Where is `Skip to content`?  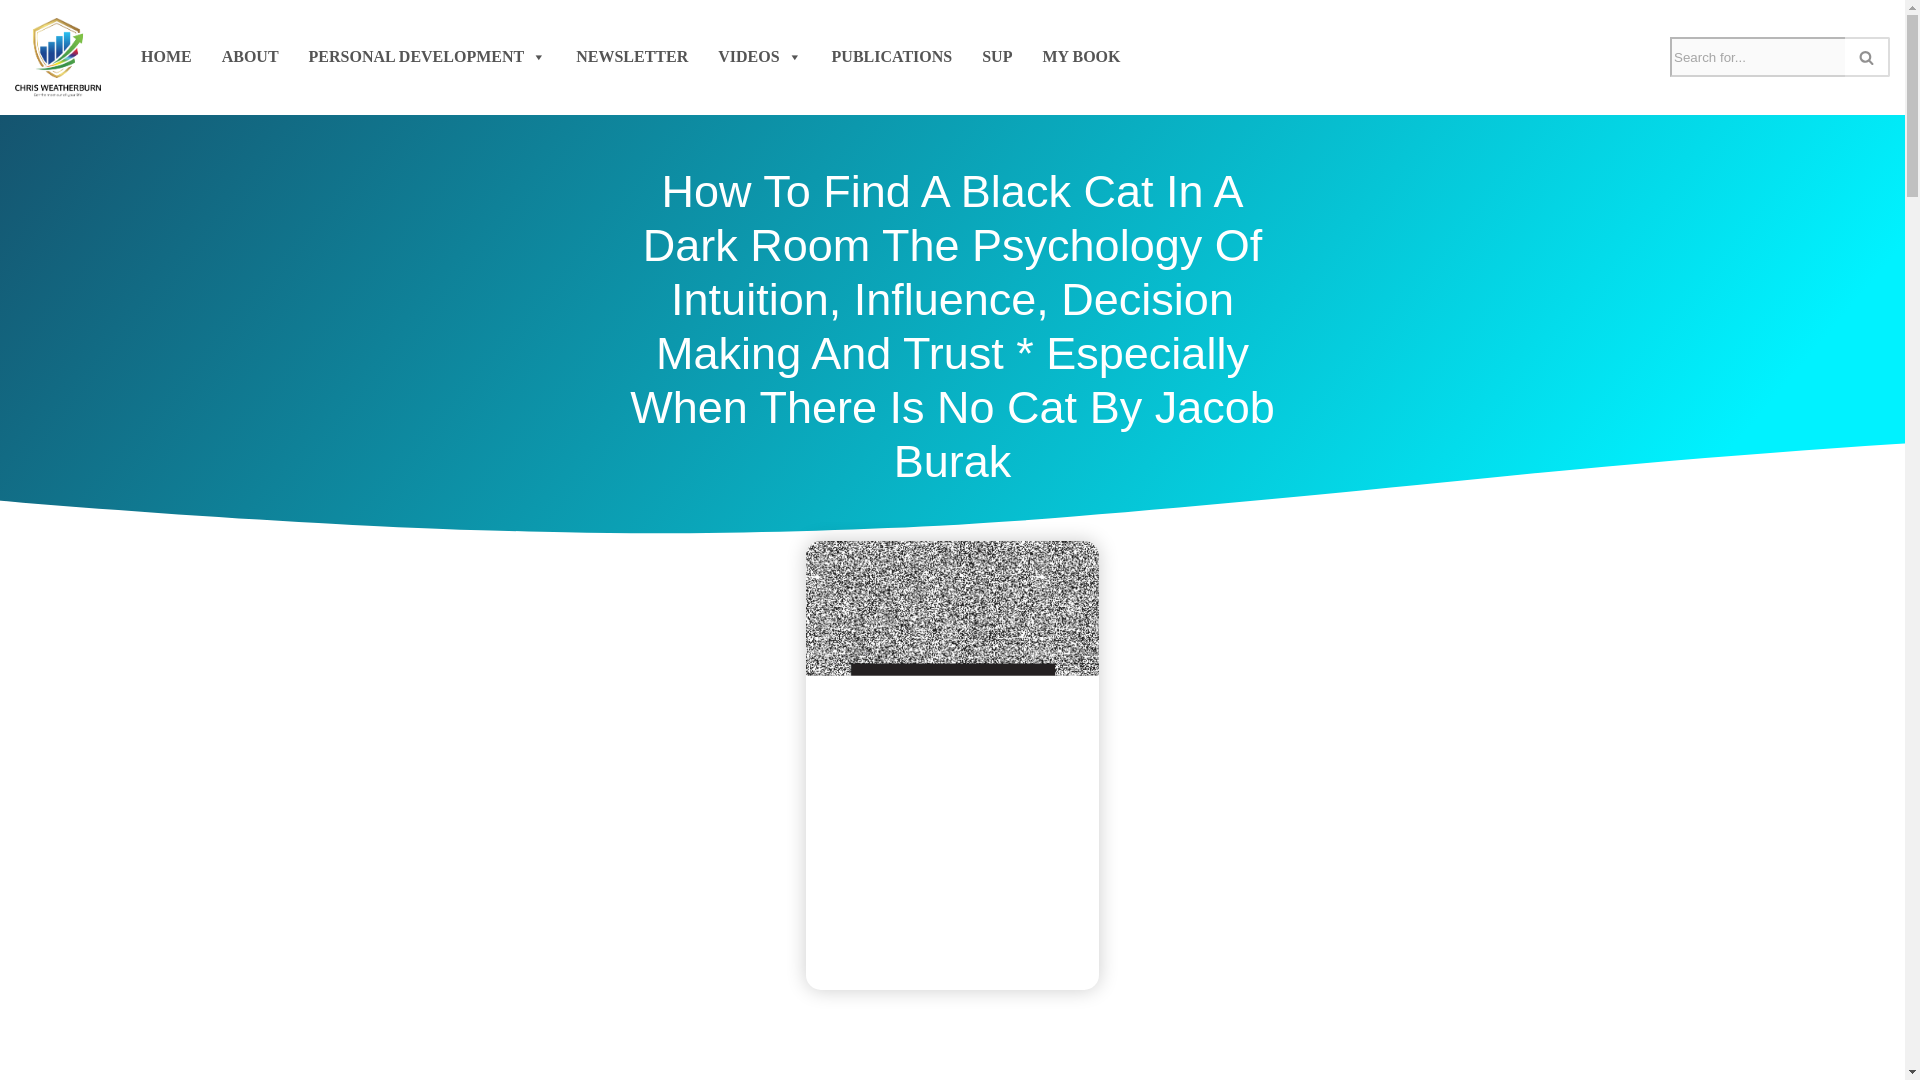 Skip to content is located at coordinates (15, 42).